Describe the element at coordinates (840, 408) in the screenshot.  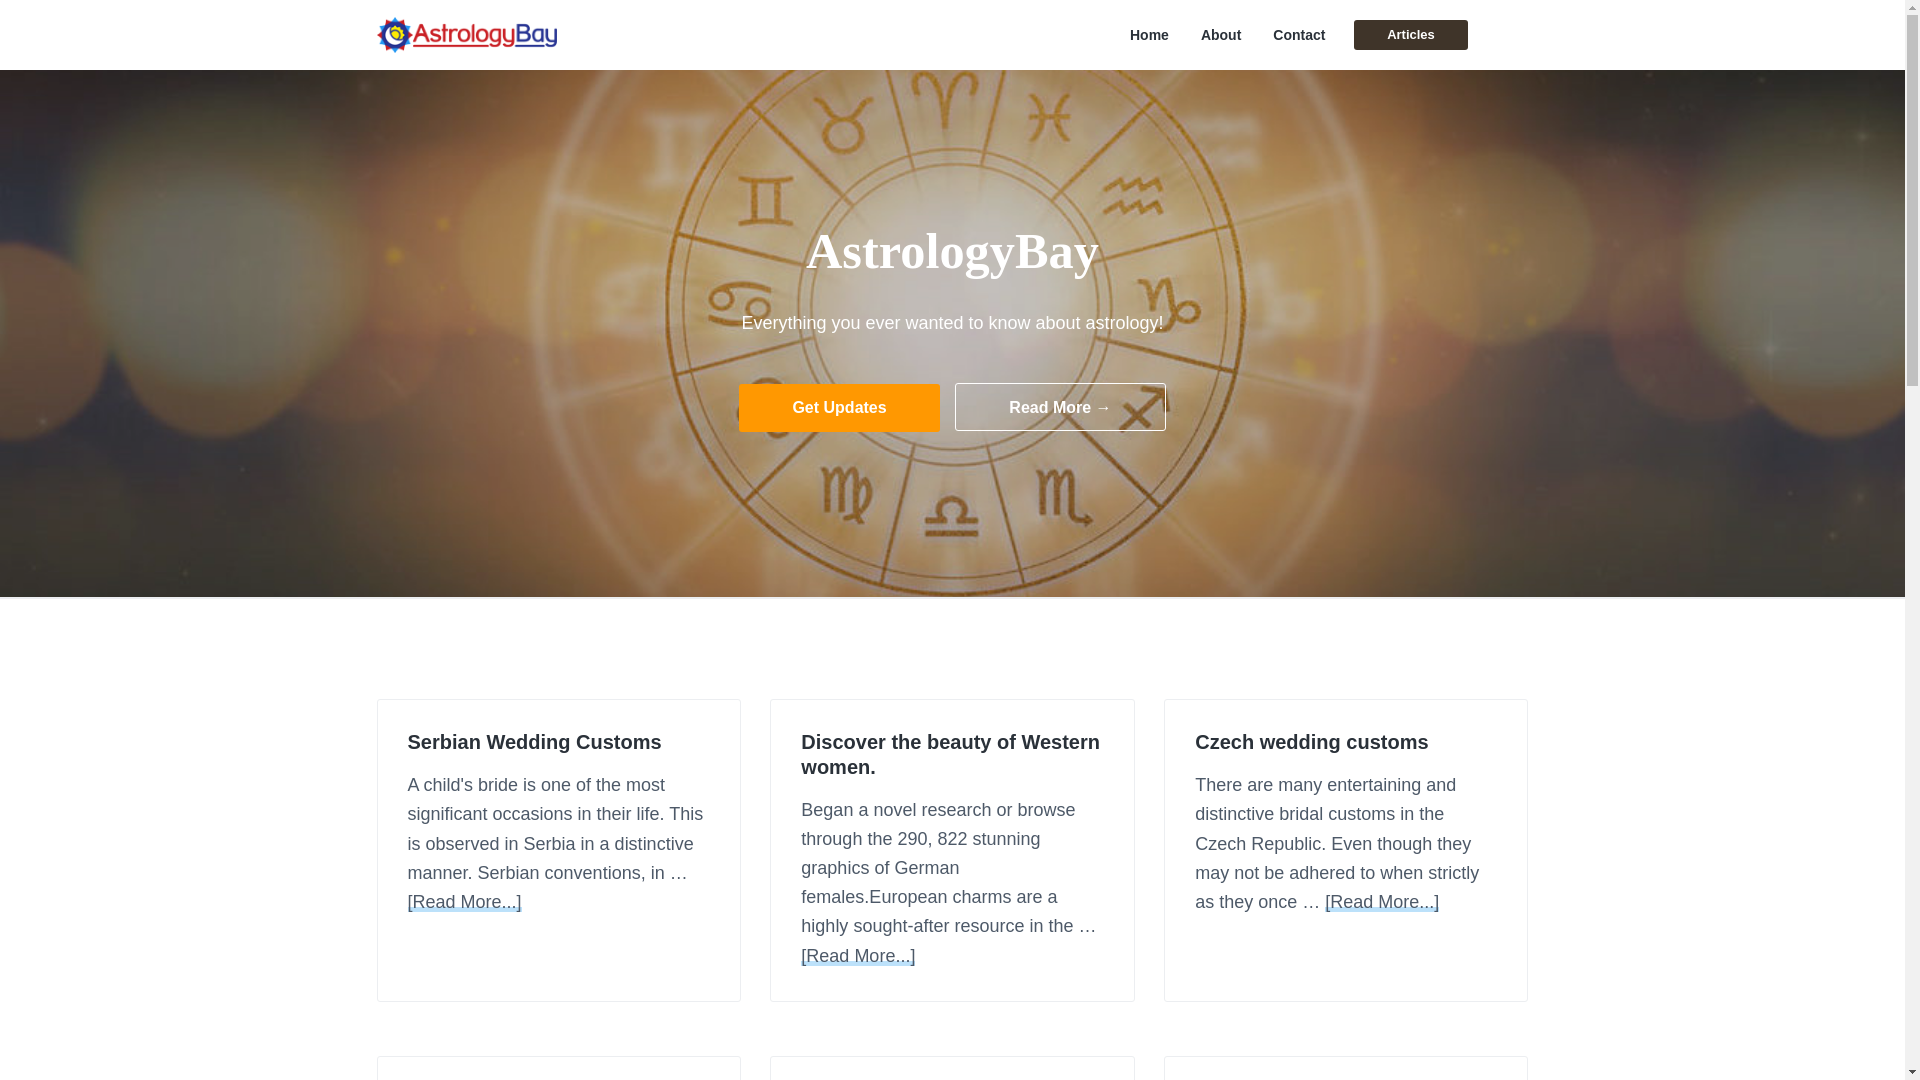
I see `Get Updates` at that location.